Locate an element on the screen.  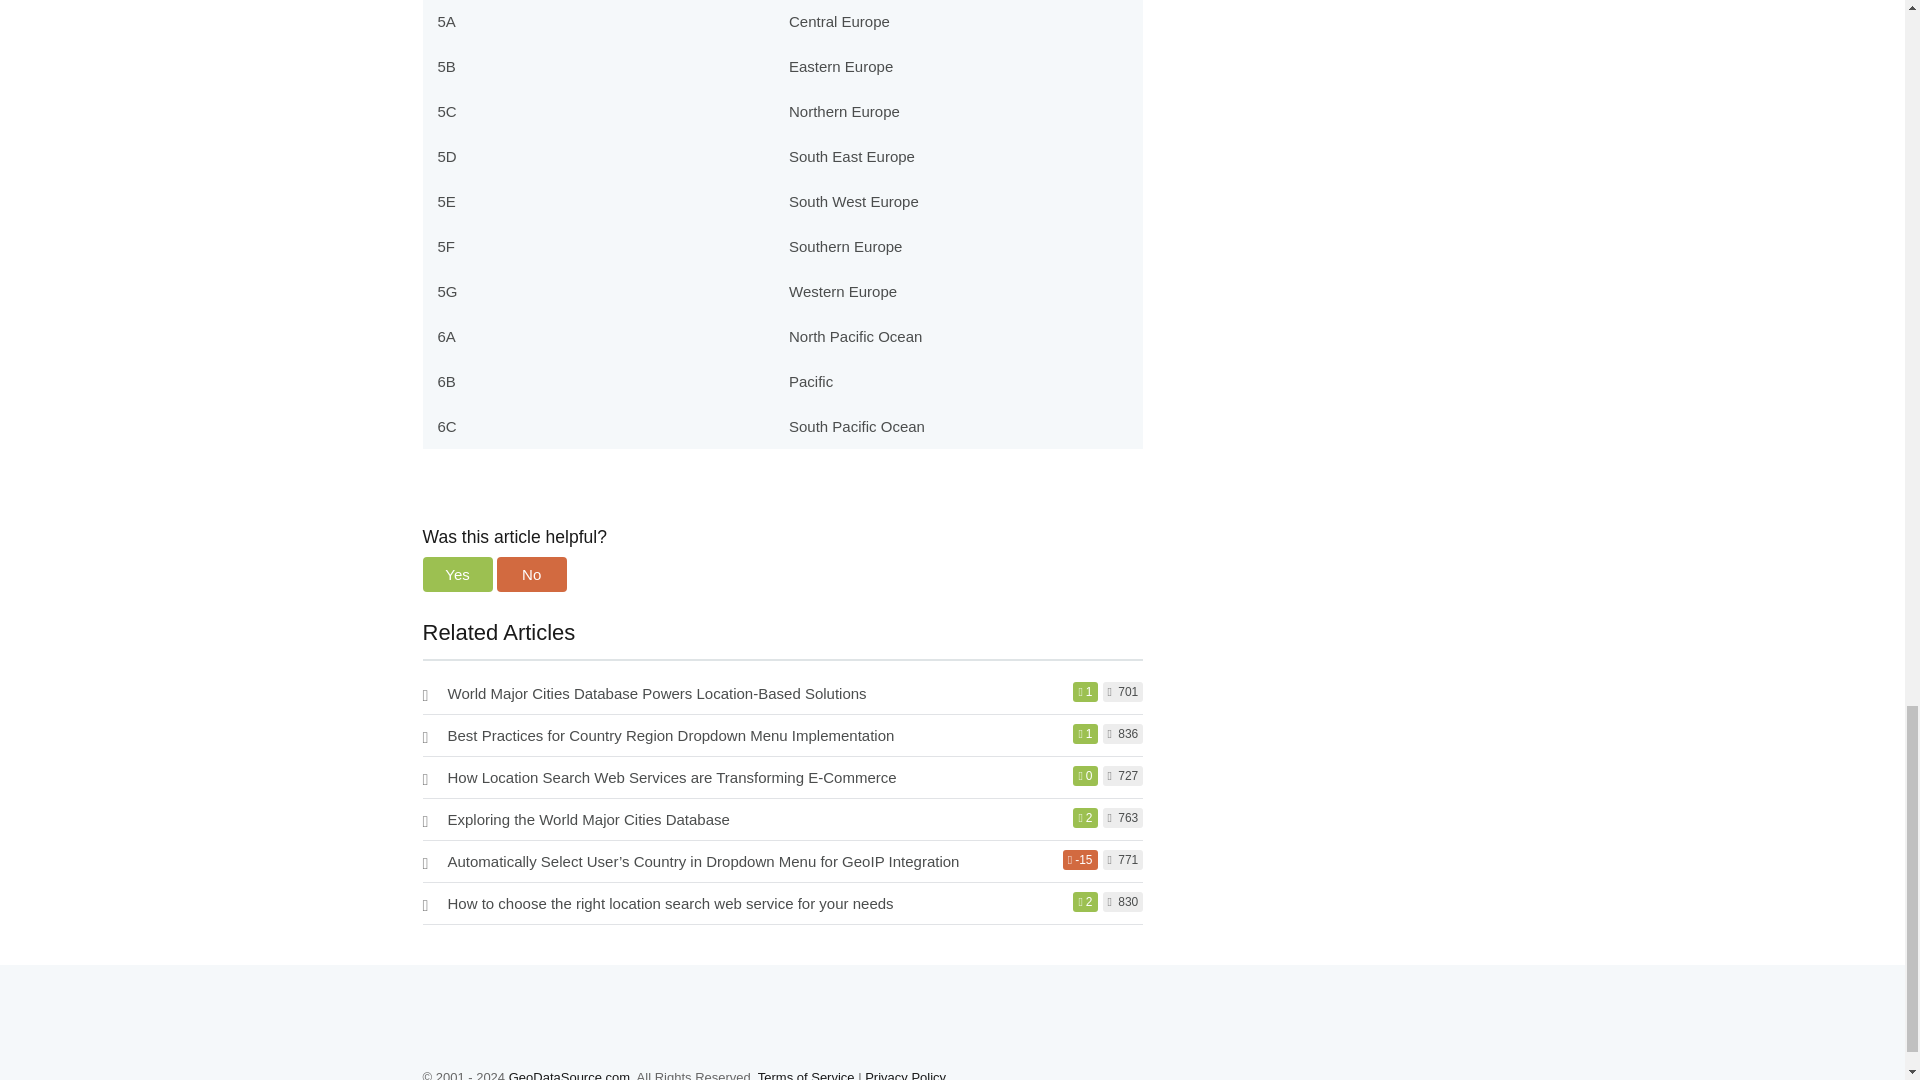
No is located at coordinates (532, 574).